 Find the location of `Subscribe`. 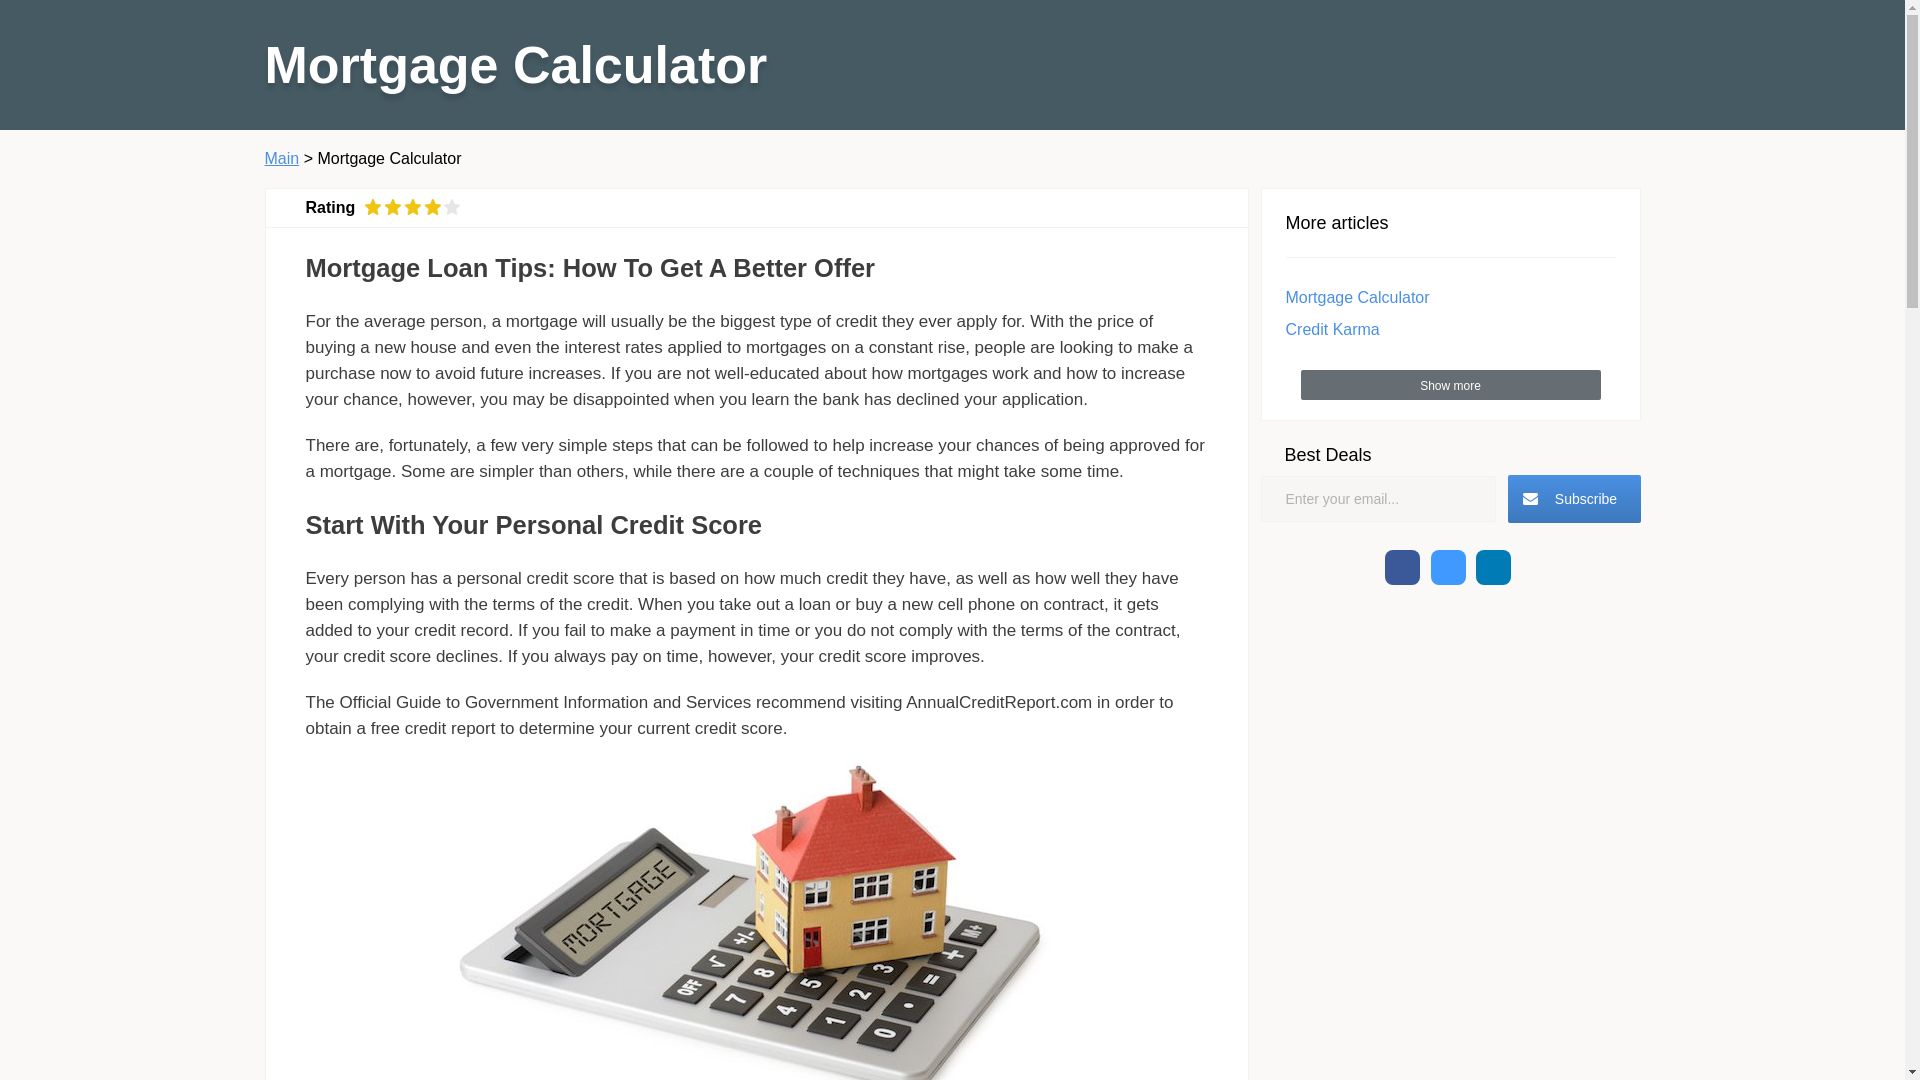

Subscribe is located at coordinates (1574, 498).